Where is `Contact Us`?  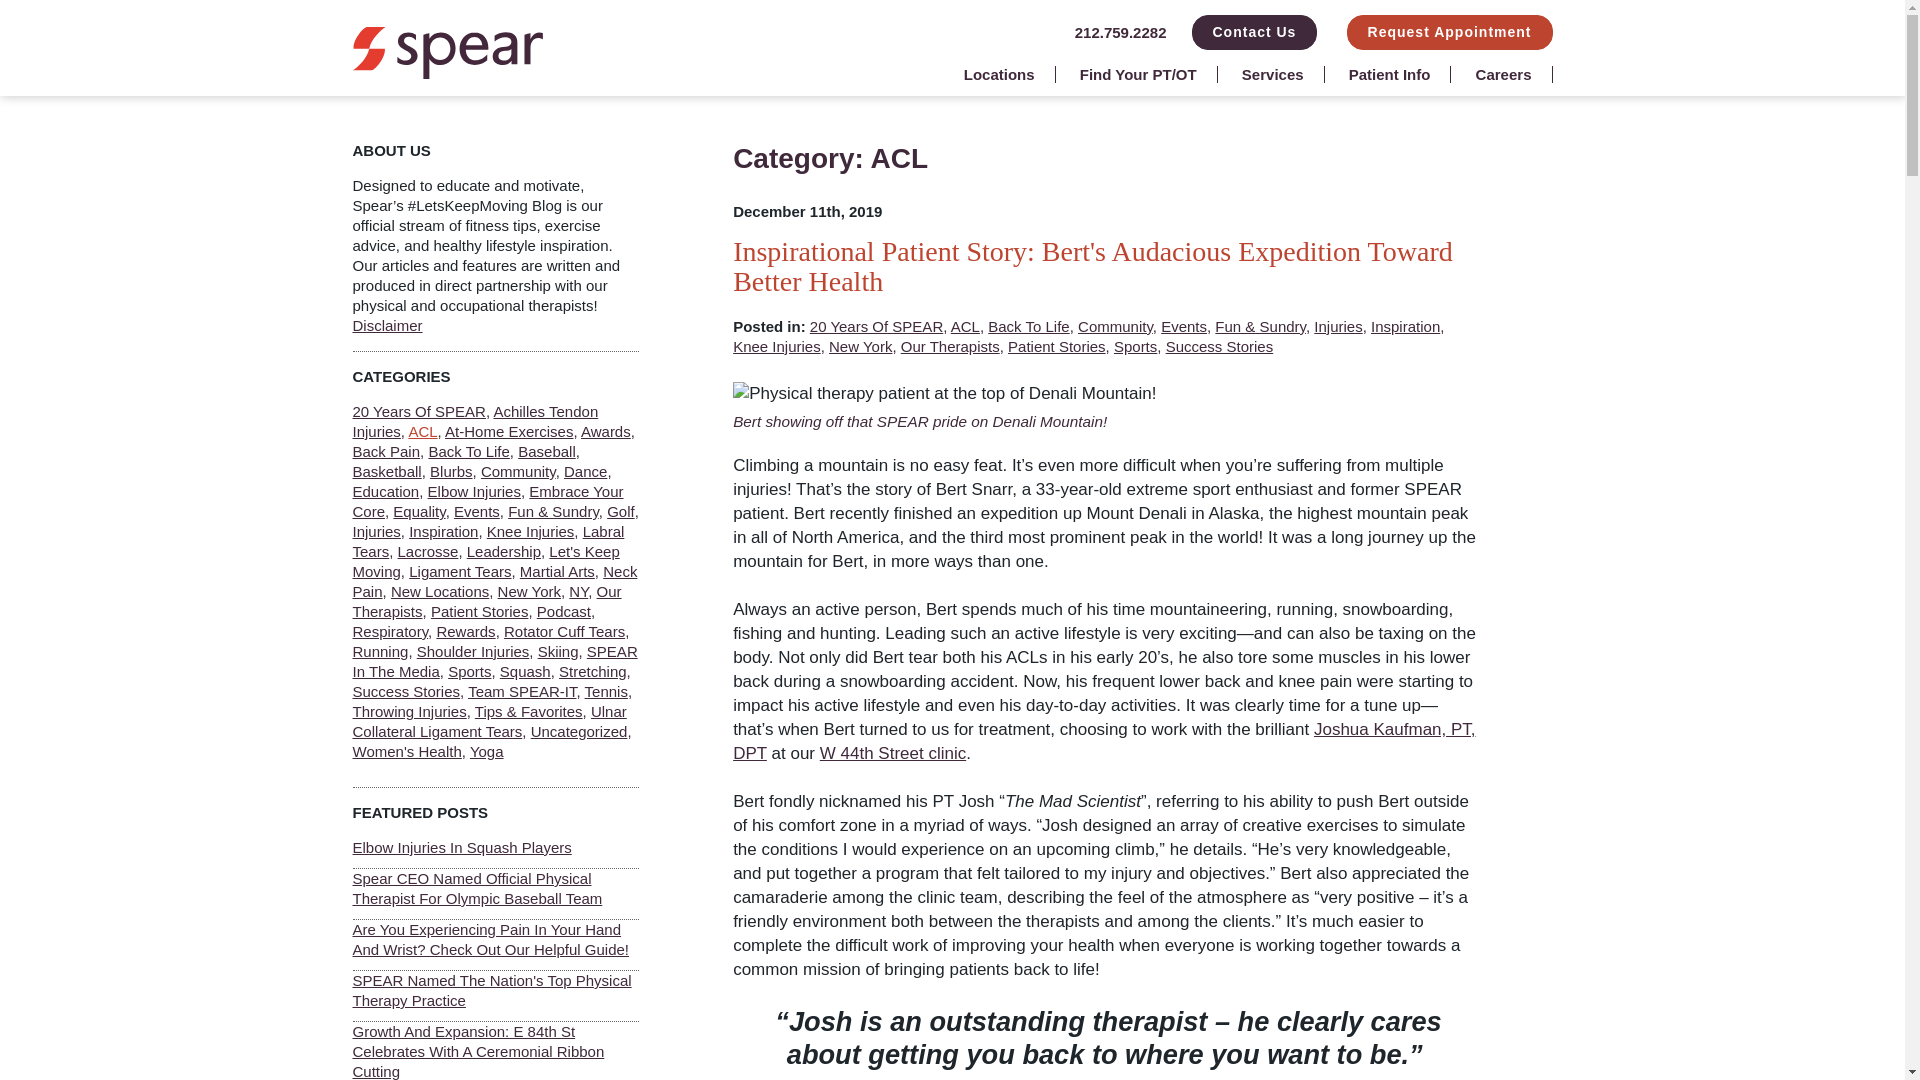 Contact Us is located at coordinates (1254, 32).